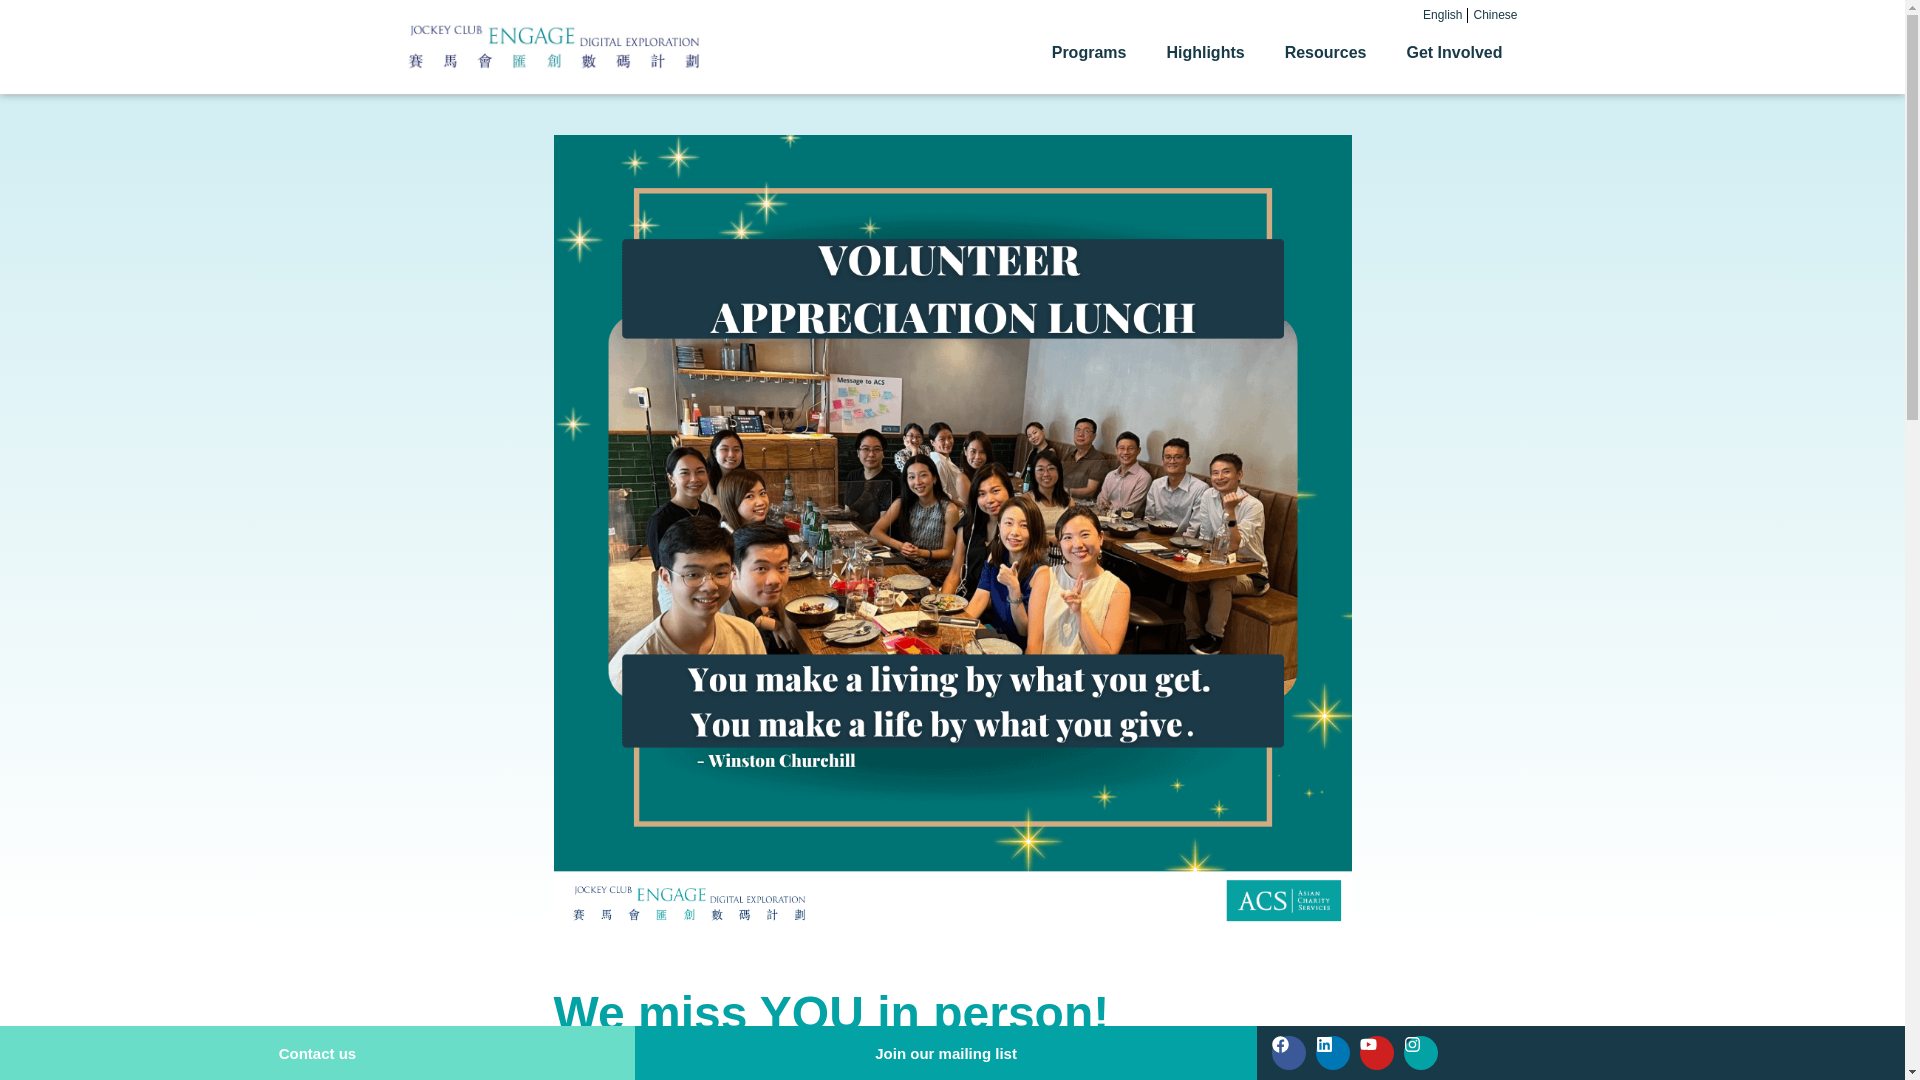 Image resolution: width=1920 pixels, height=1080 pixels. Describe the element at coordinates (1330, 52) in the screenshot. I see `Resources` at that location.